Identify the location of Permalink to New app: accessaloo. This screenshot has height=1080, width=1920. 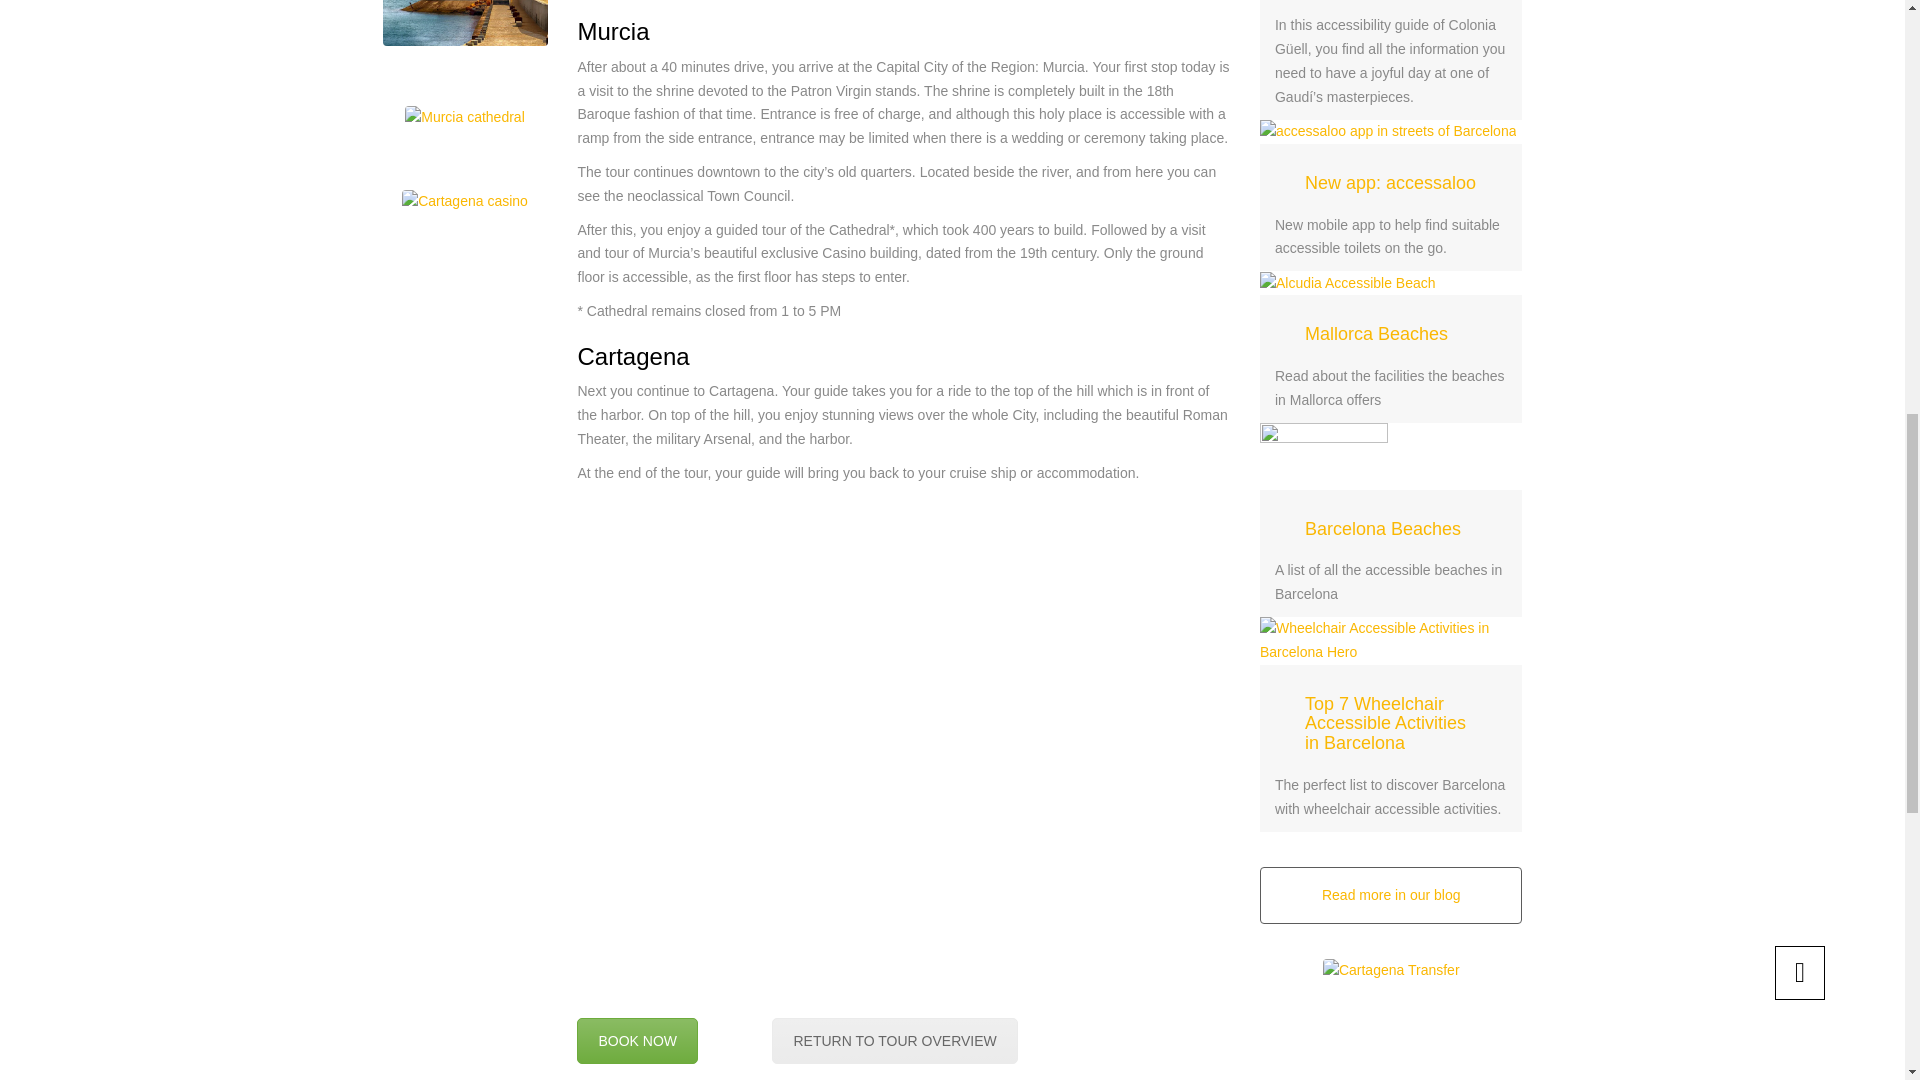
(1390, 182).